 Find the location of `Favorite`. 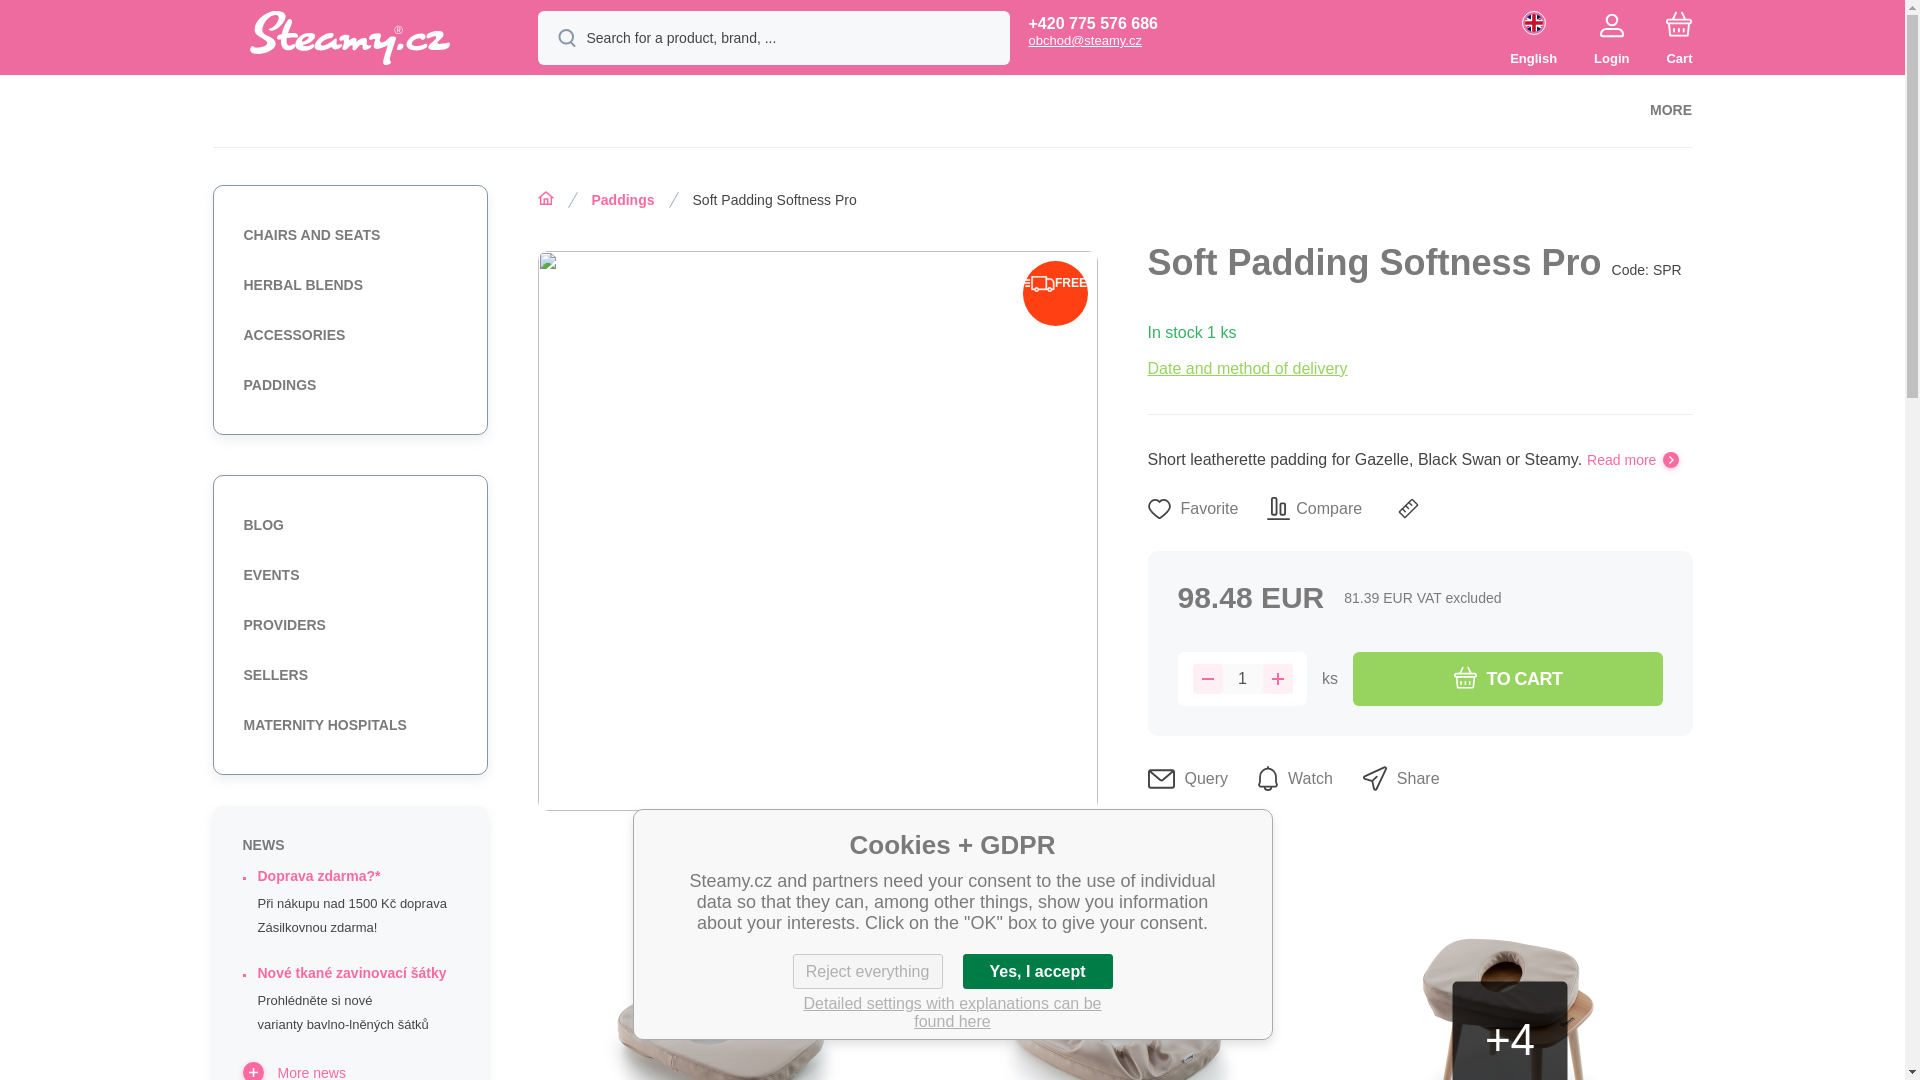

Favorite is located at coordinates (1193, 508).